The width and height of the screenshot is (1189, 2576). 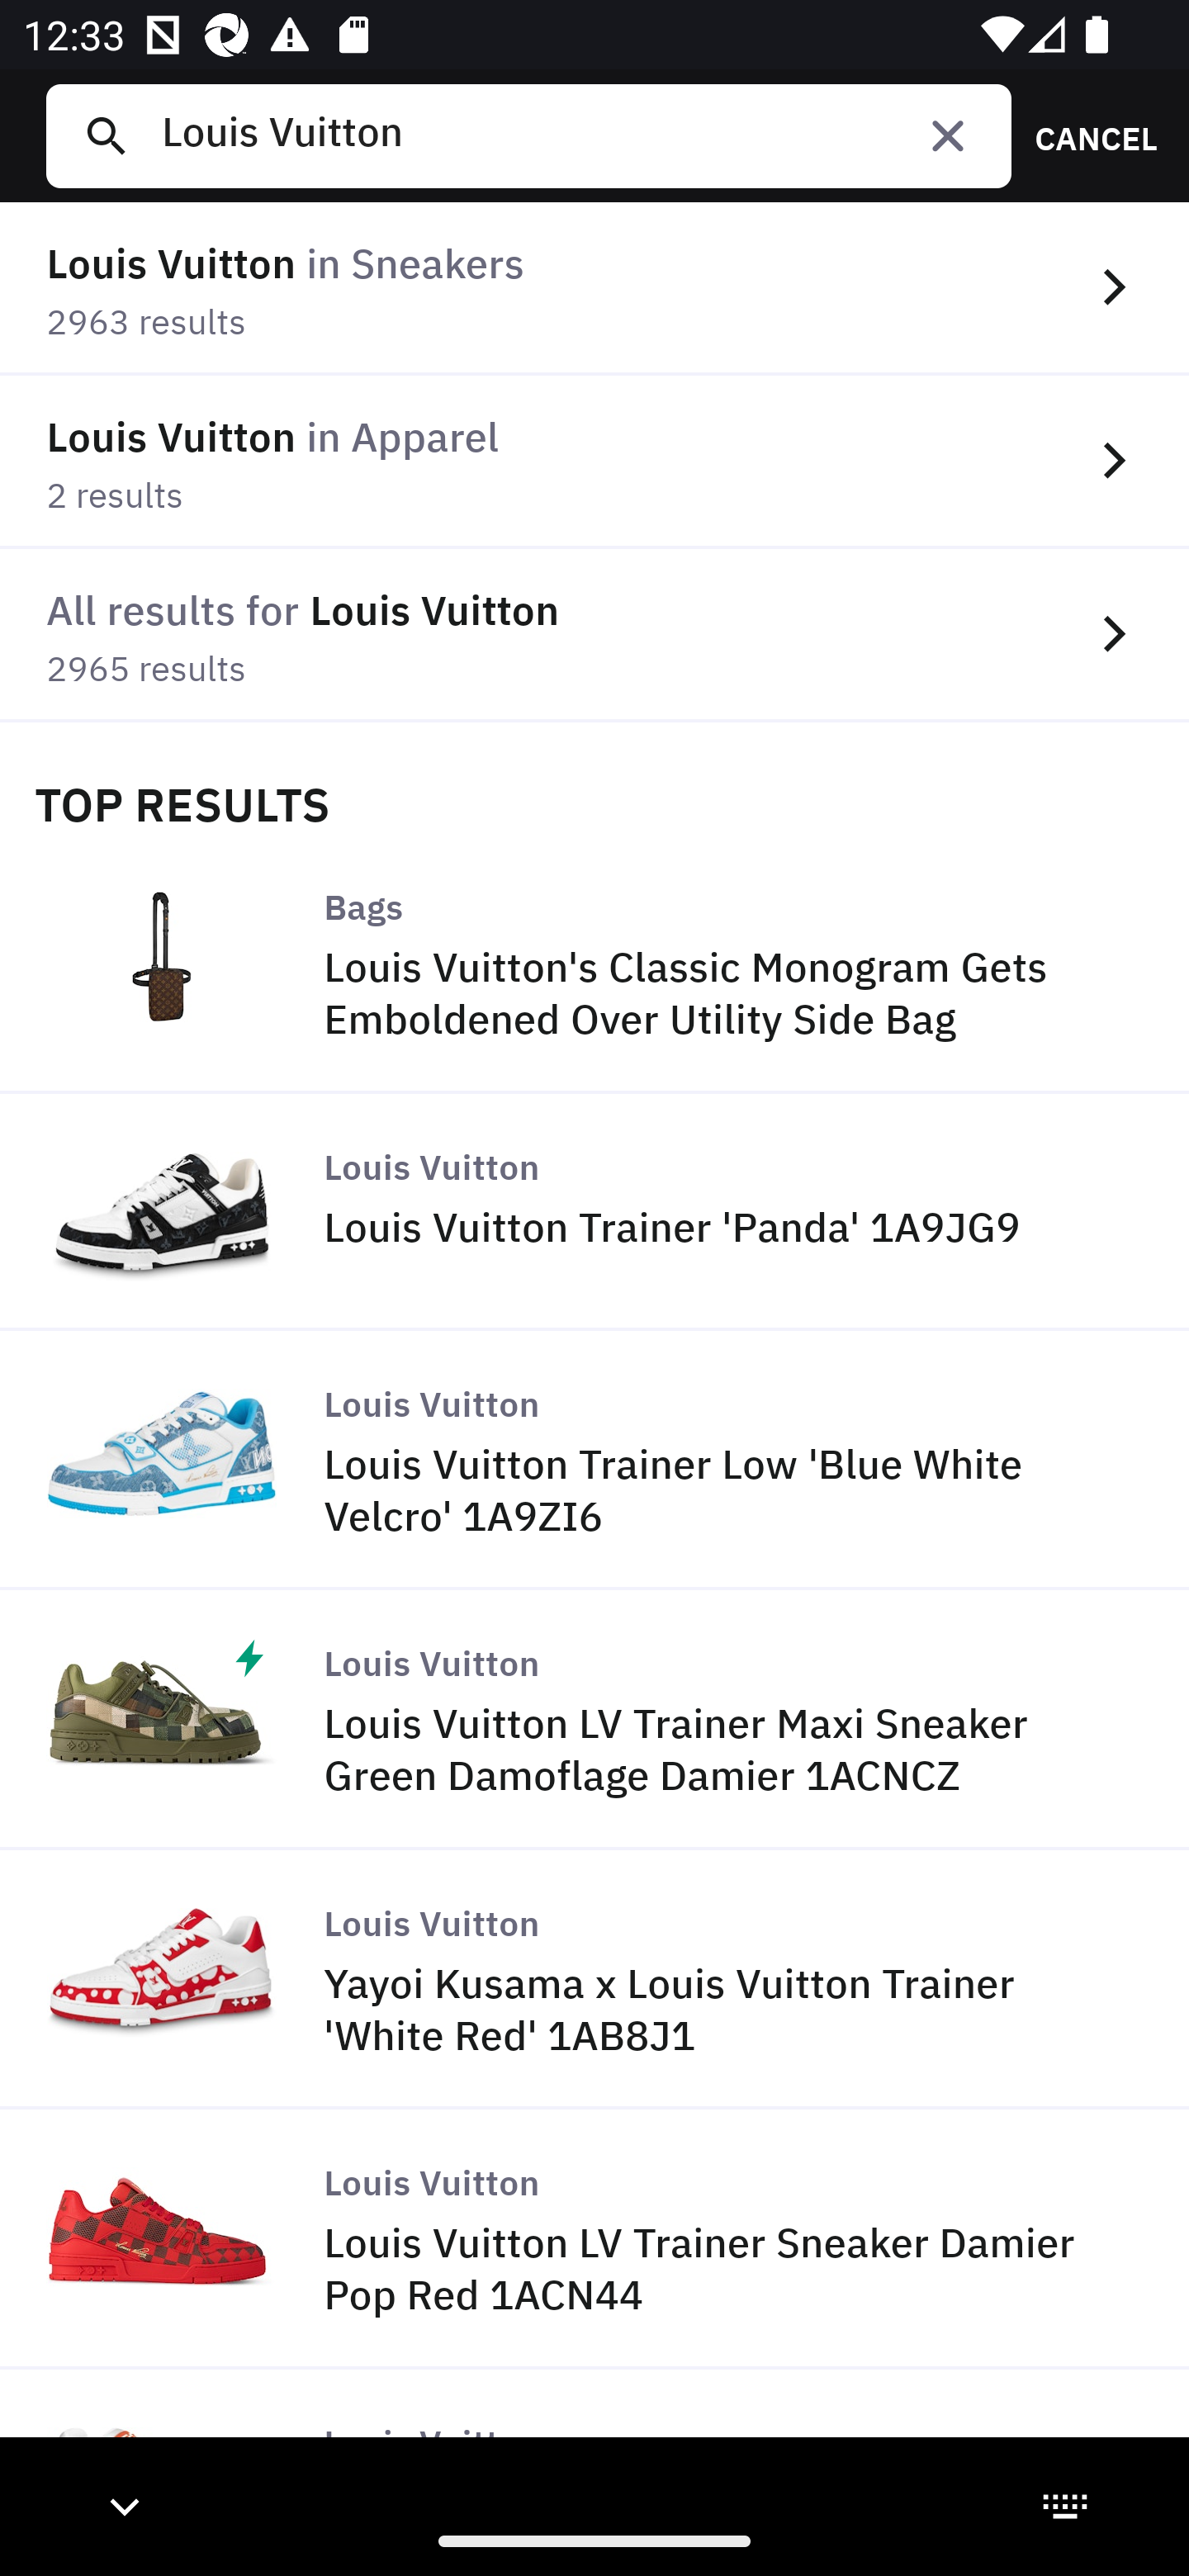 What do you see at coordinates (1085, 135) in the screenshot?
I see `CANCEL` at bounding box center [1085, 135].